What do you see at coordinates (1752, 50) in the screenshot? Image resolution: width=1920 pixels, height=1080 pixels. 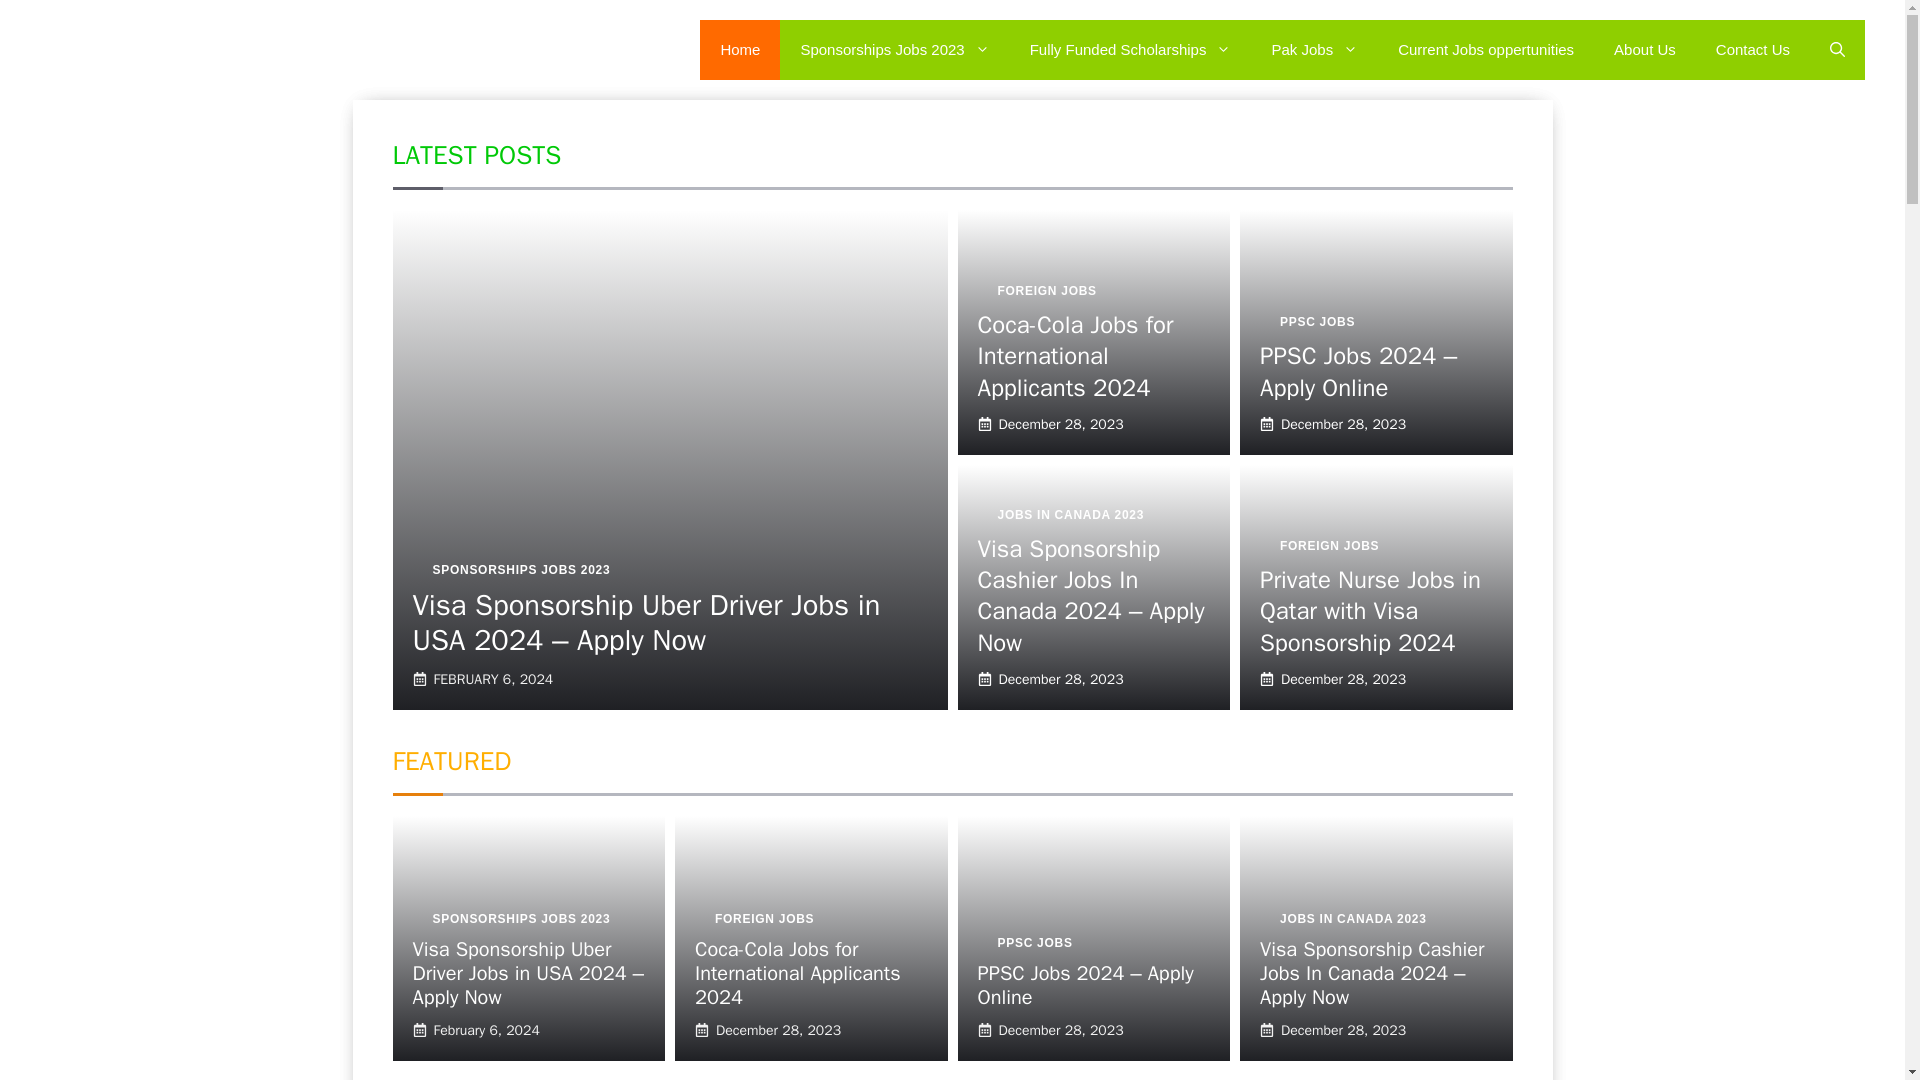 I see `Contact Us` at bounding box center [1752, 50].